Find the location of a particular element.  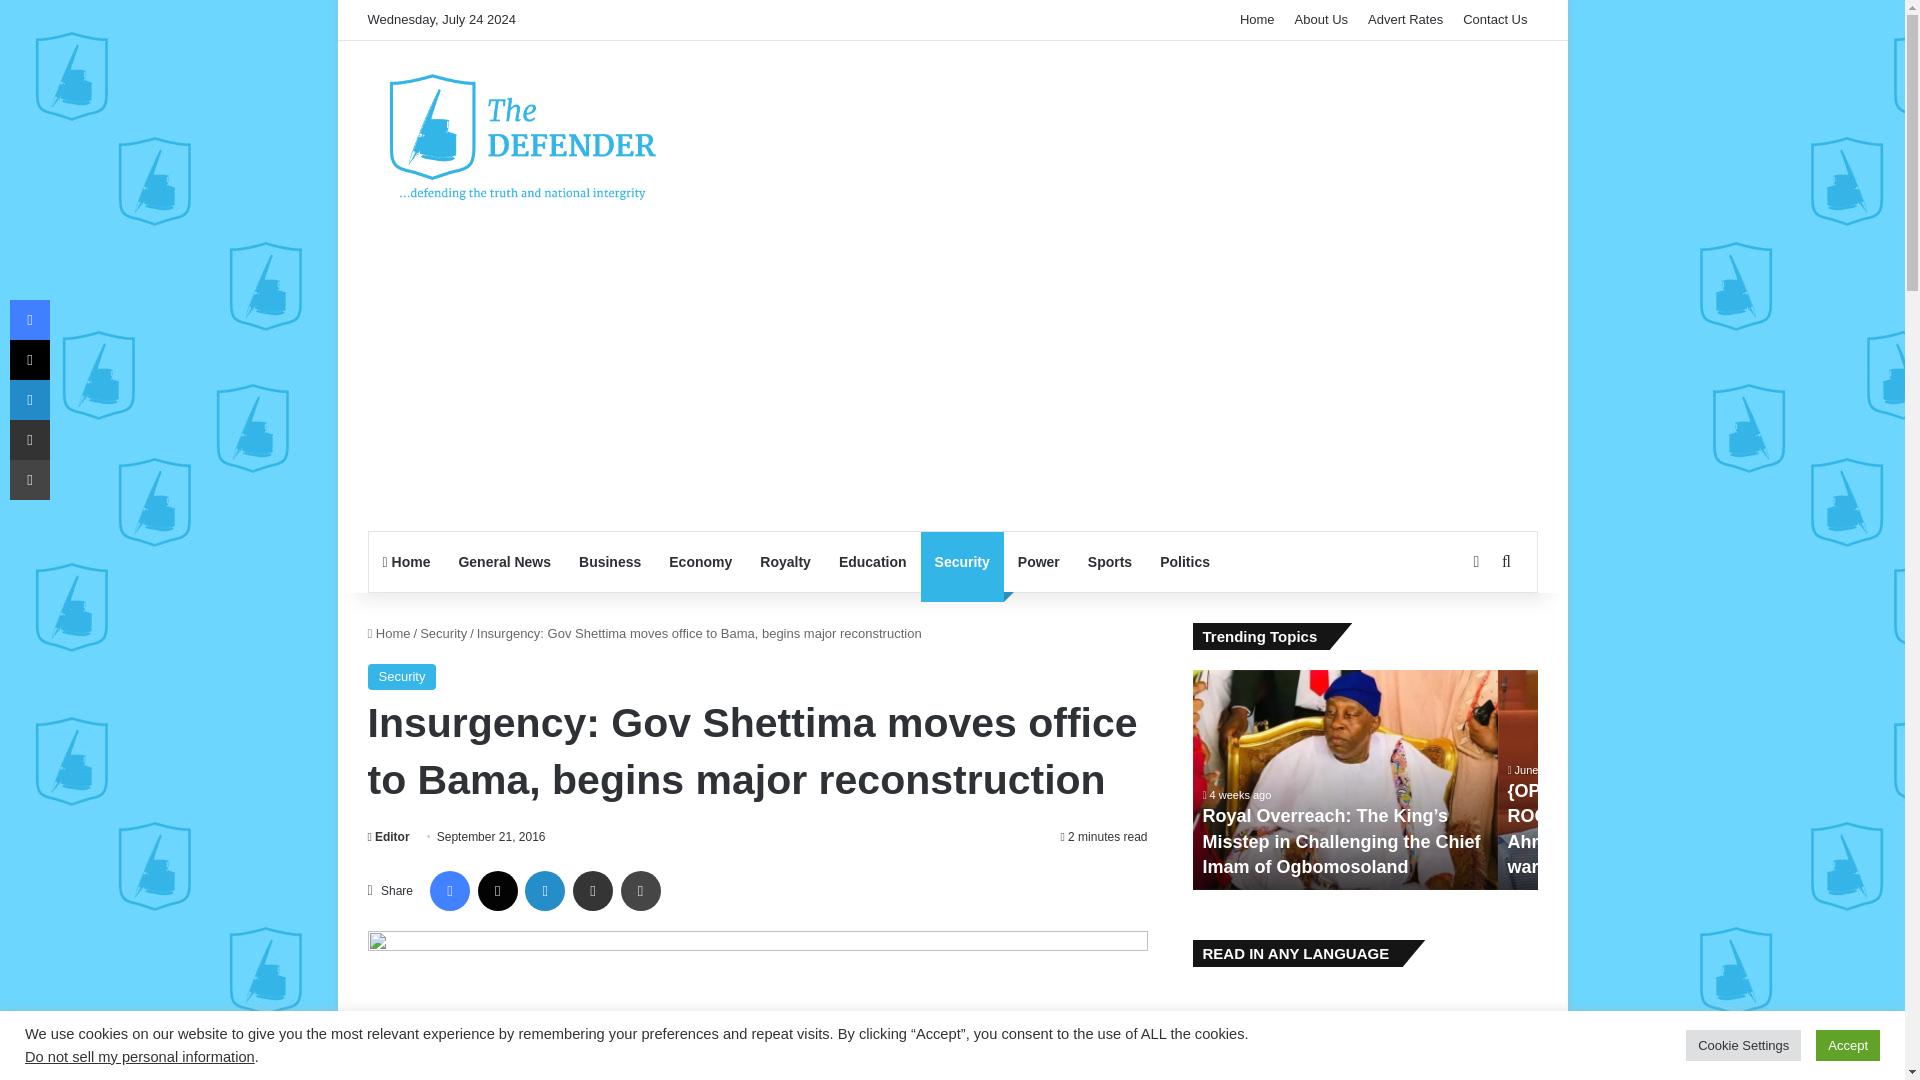

Sports is located at coordinates (1110, 562).